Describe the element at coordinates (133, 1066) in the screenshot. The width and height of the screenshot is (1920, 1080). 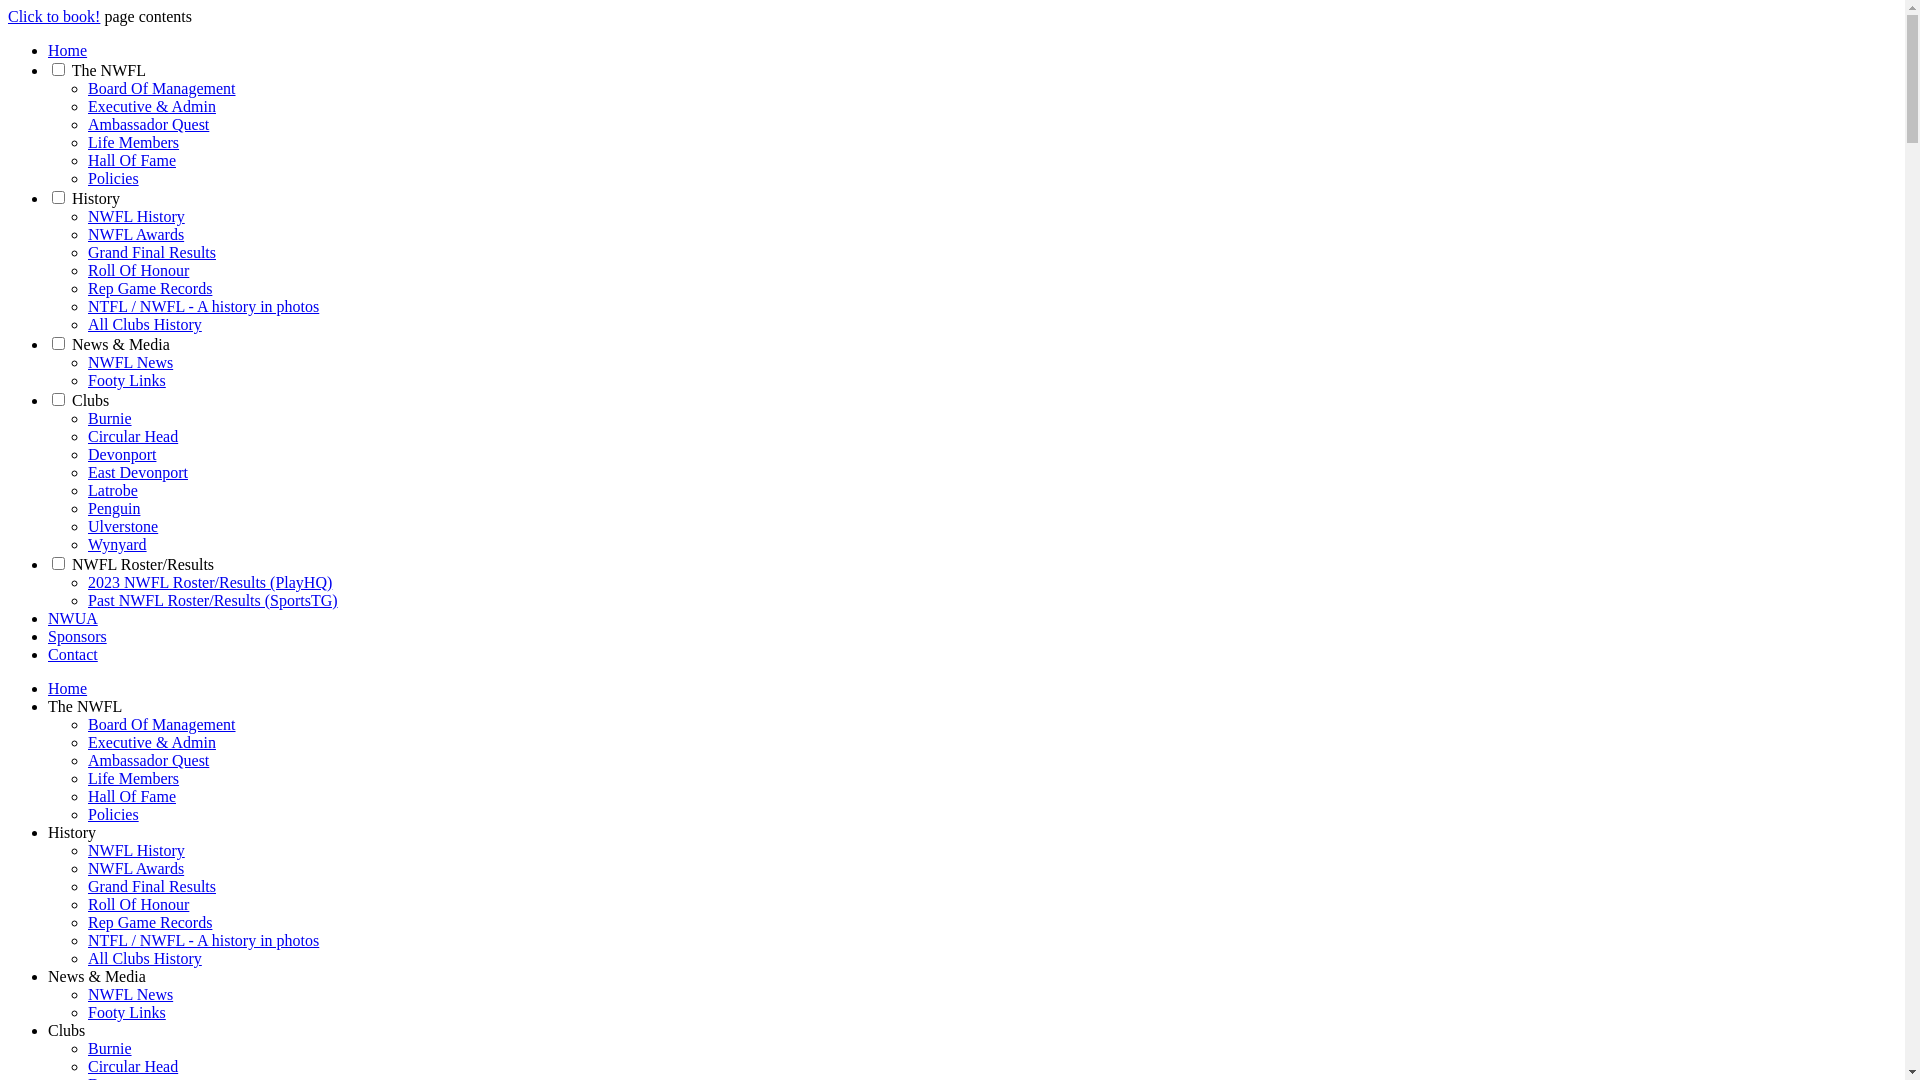
I see `Circular Head` at that location.